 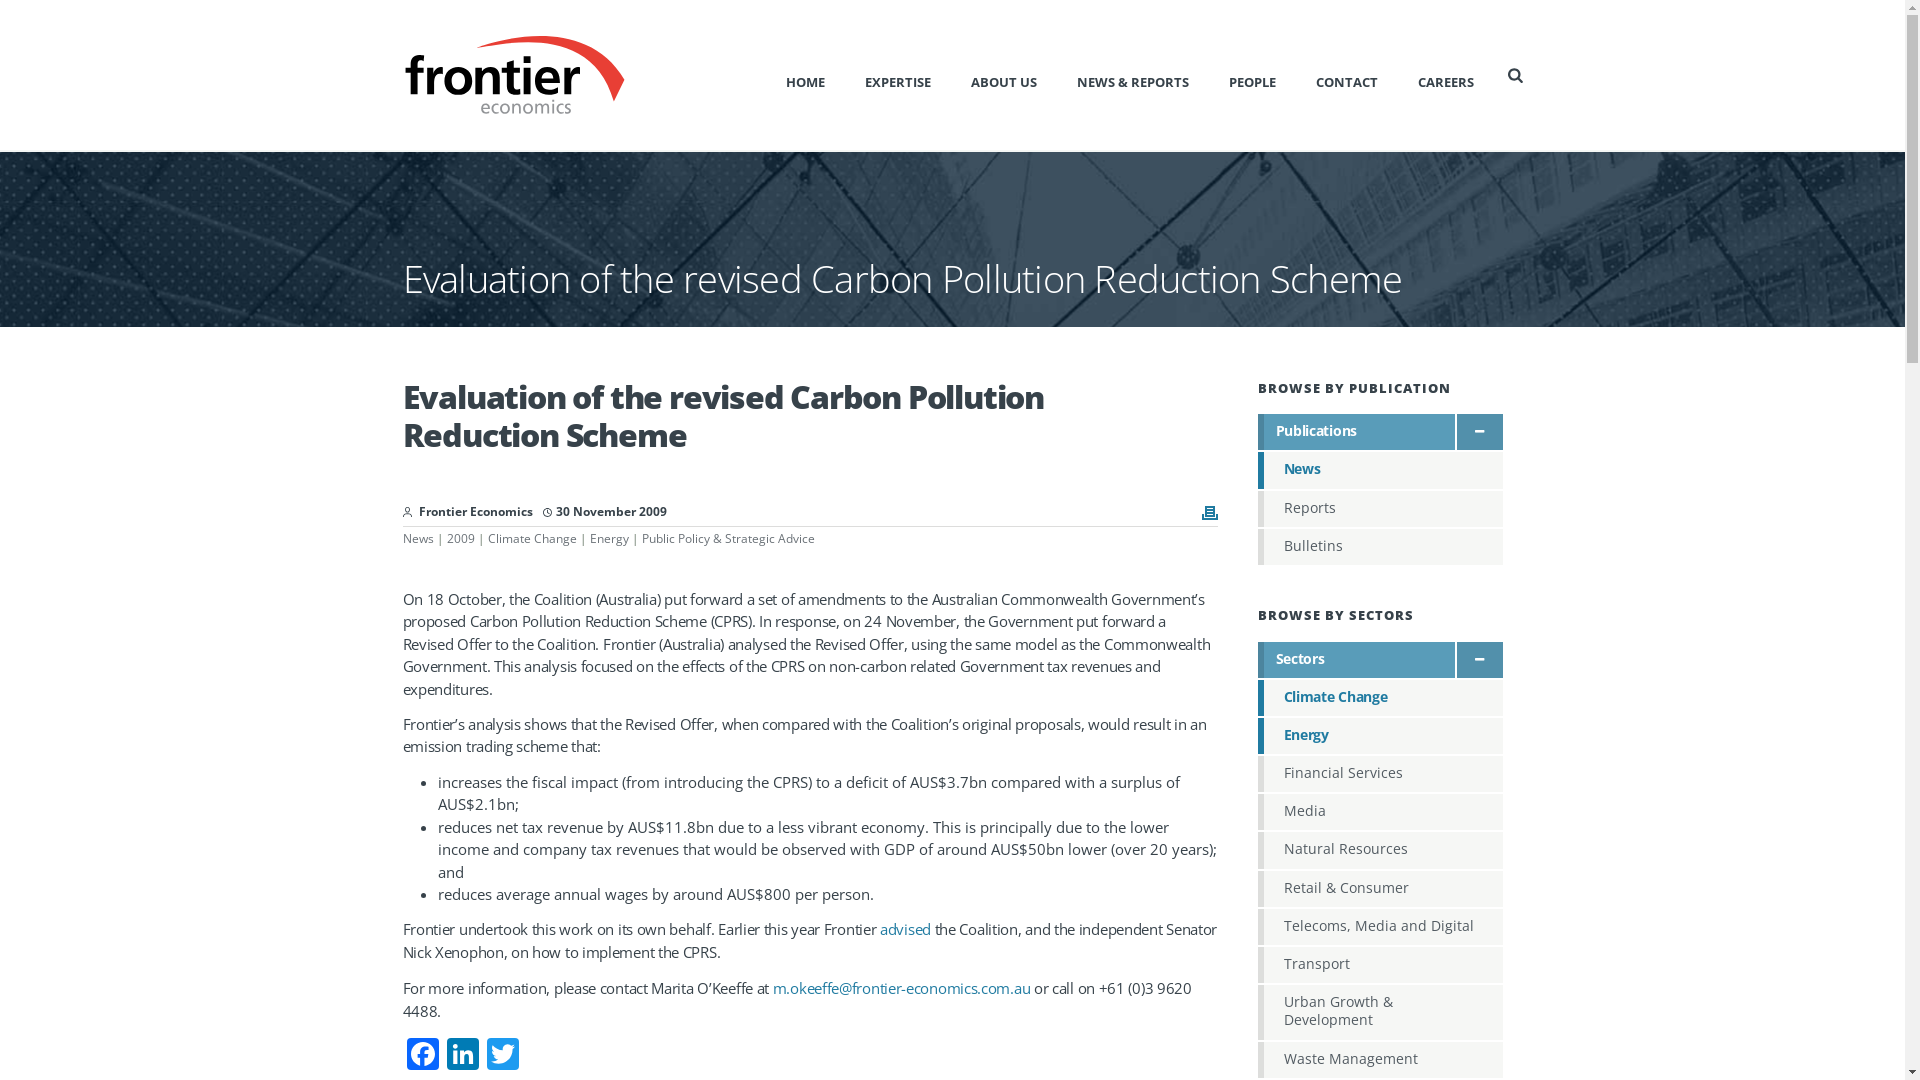 What do you see at coordinates (1380, 1060) in the screenshot?
I see `Waste Management` at bounding box center [1380, 1060].